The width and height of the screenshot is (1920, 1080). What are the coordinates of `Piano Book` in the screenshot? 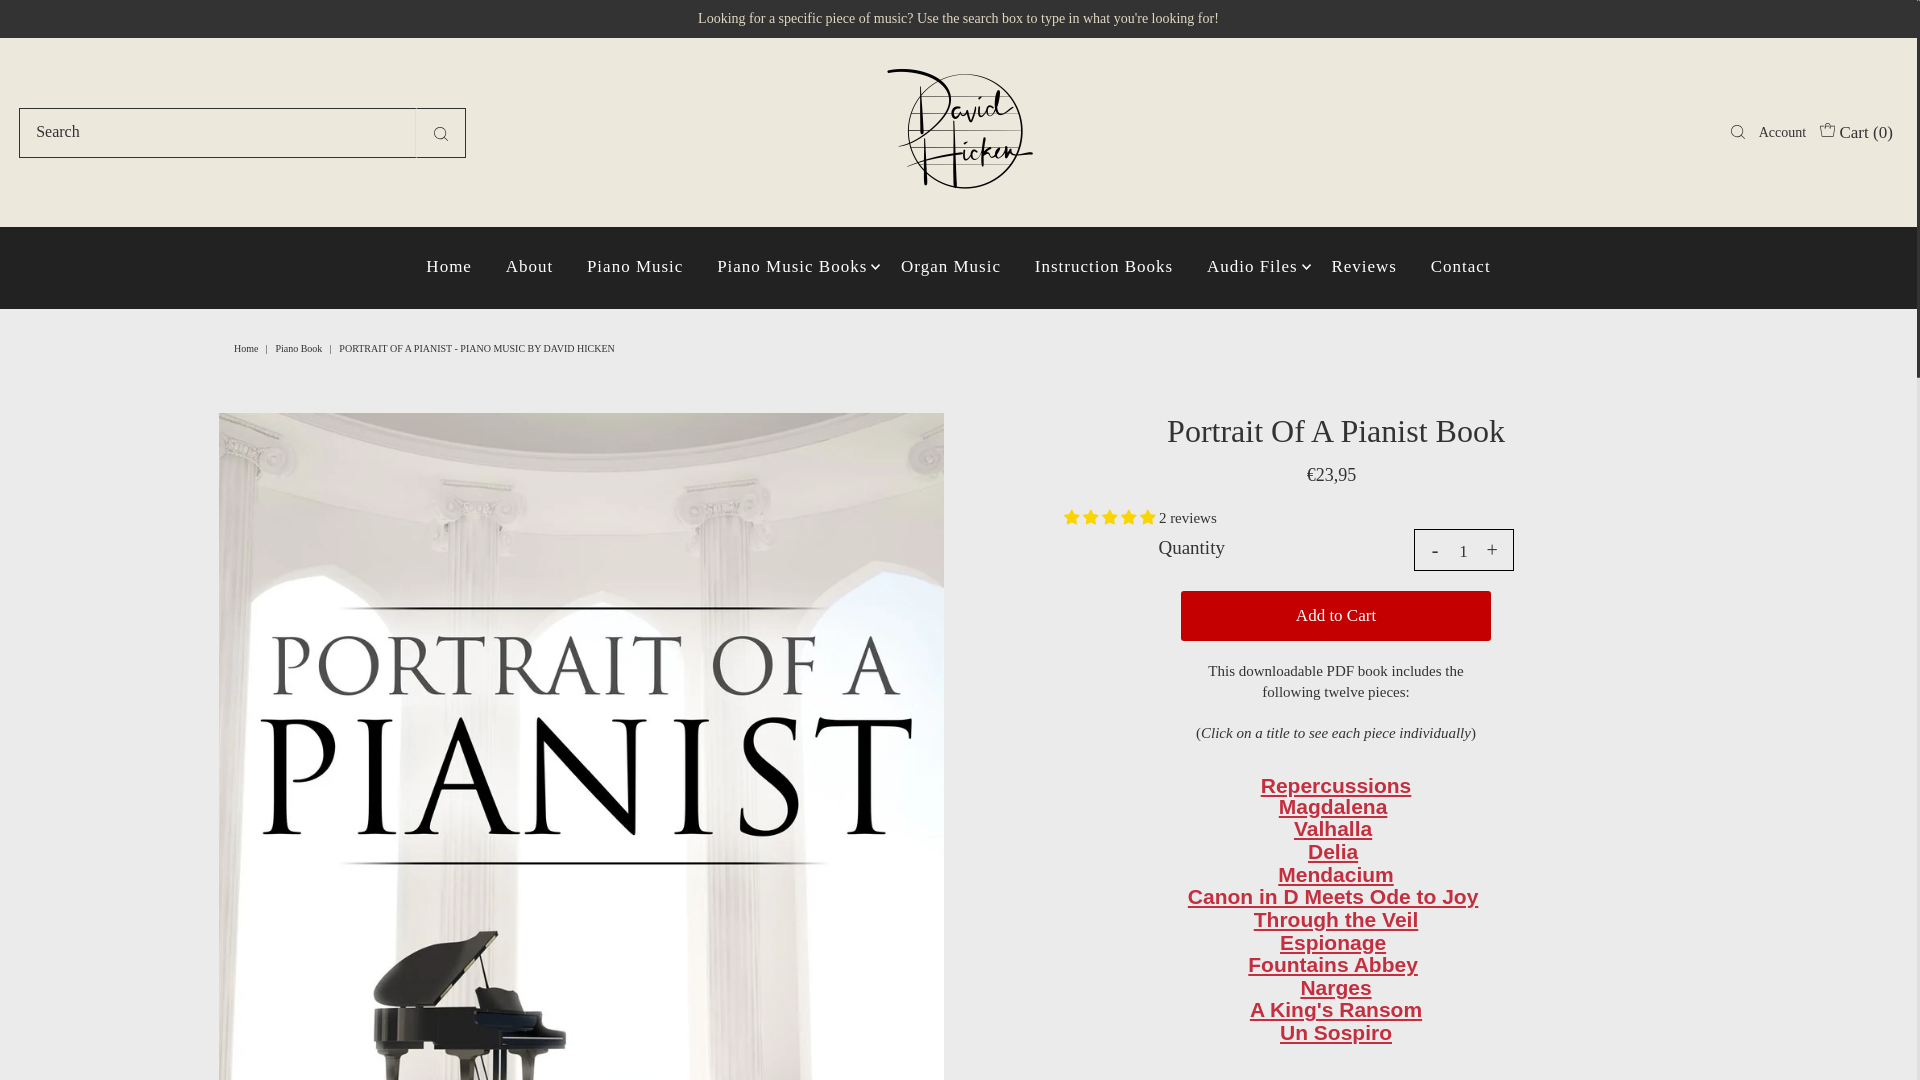 It's located at (300, 348).